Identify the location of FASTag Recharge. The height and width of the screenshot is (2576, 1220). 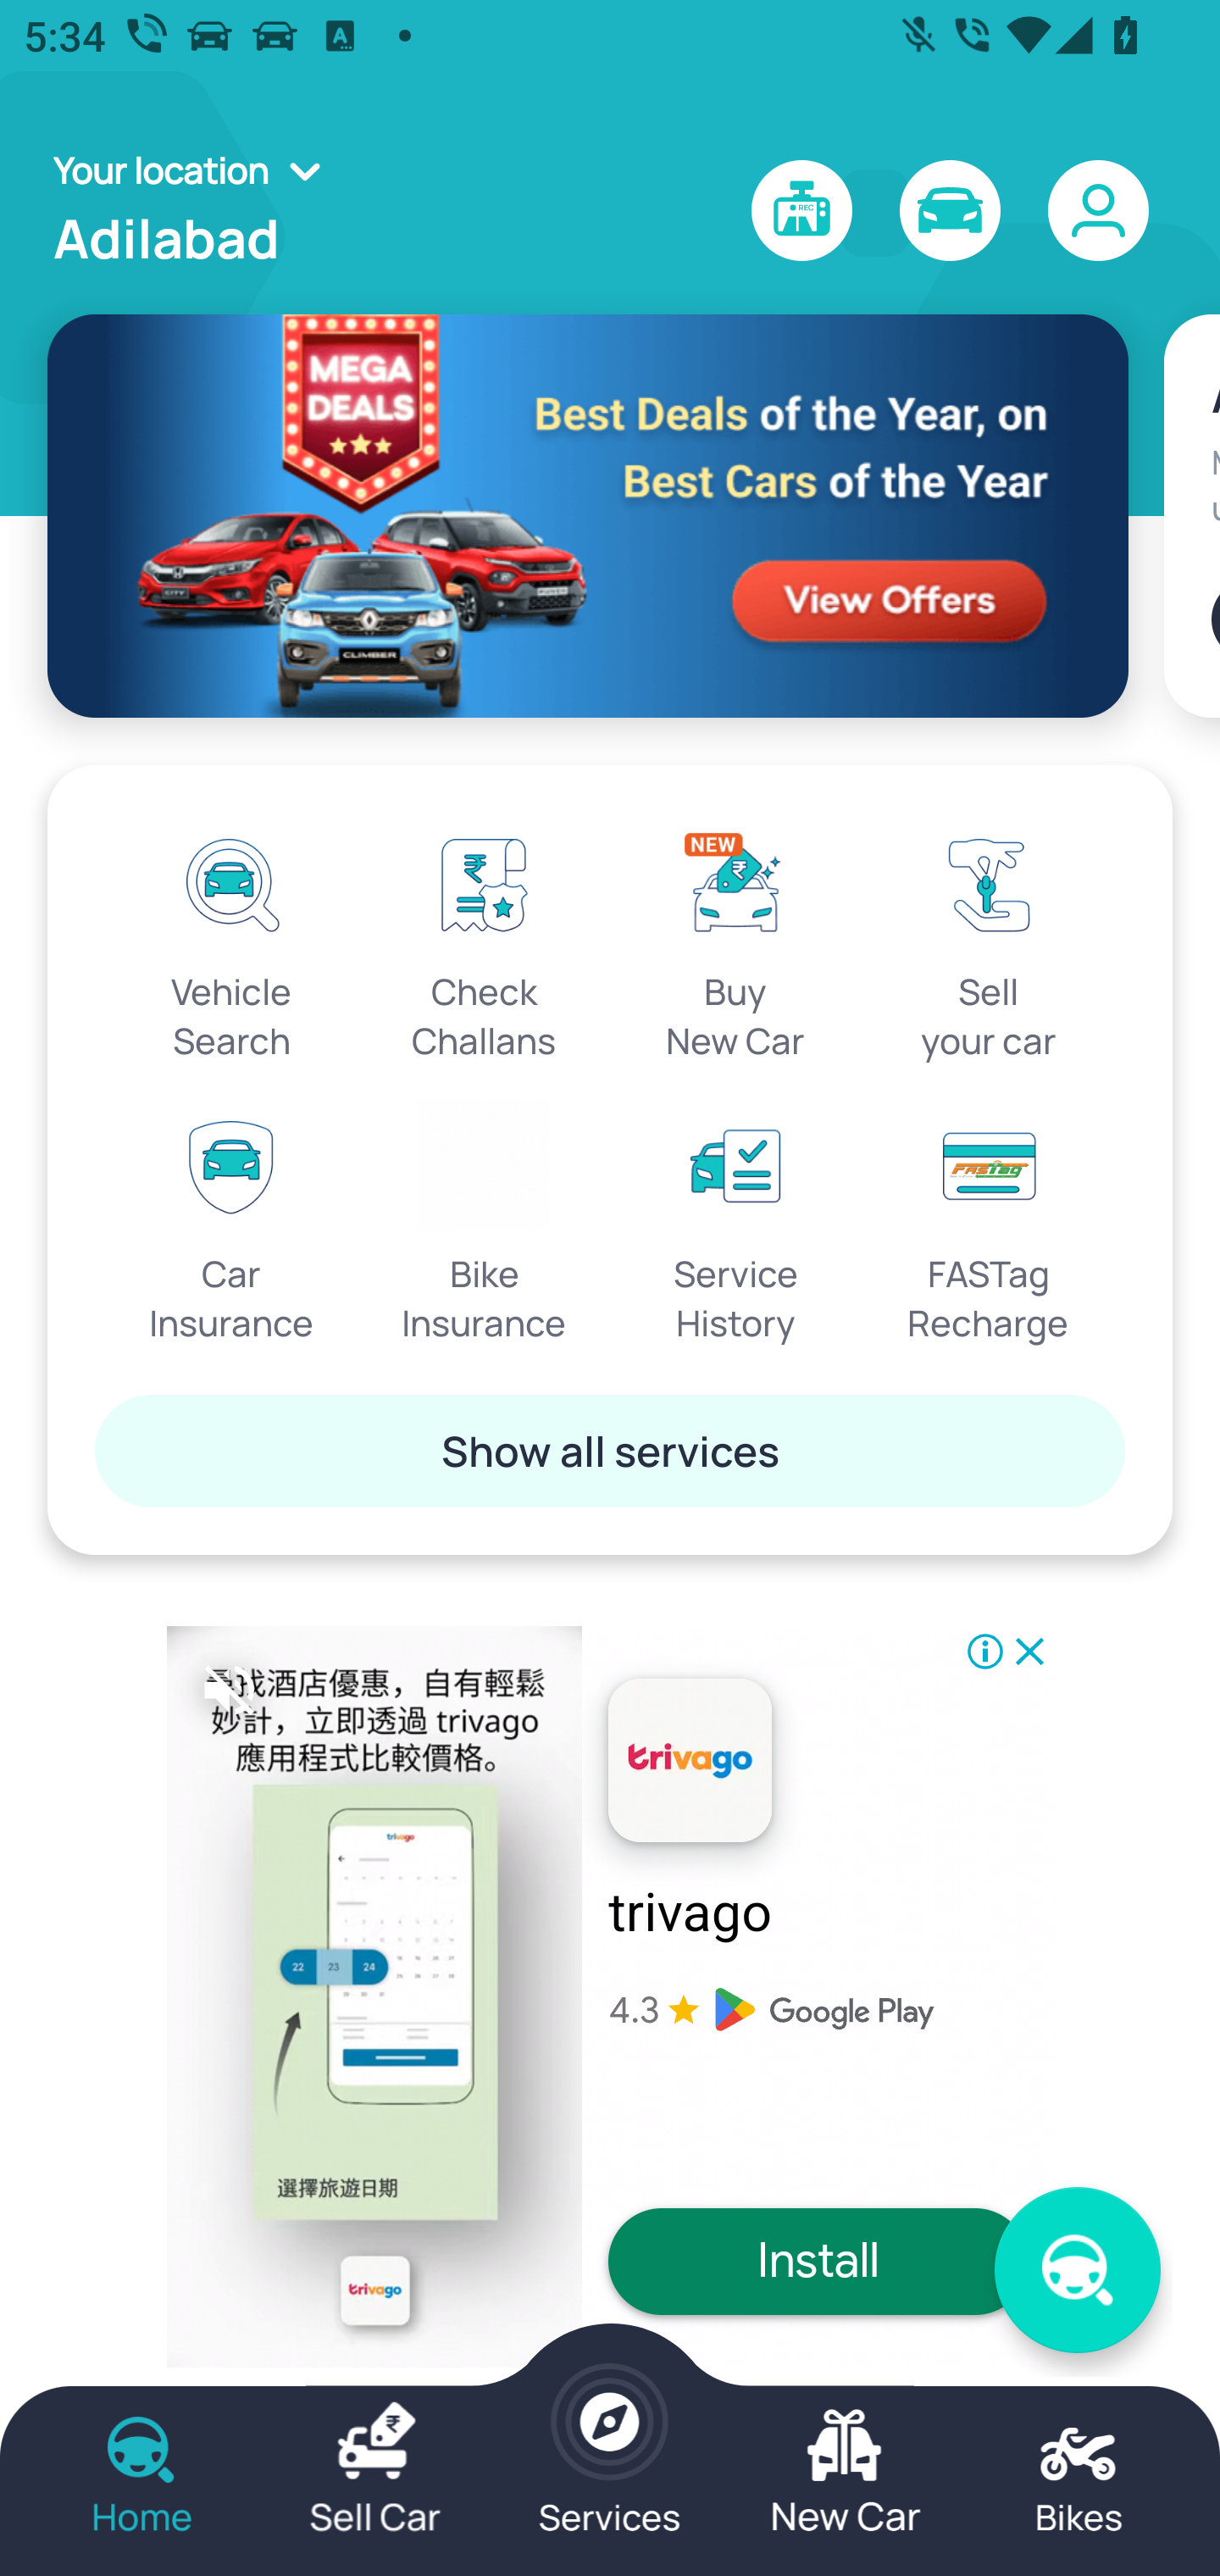
(988, 1224).